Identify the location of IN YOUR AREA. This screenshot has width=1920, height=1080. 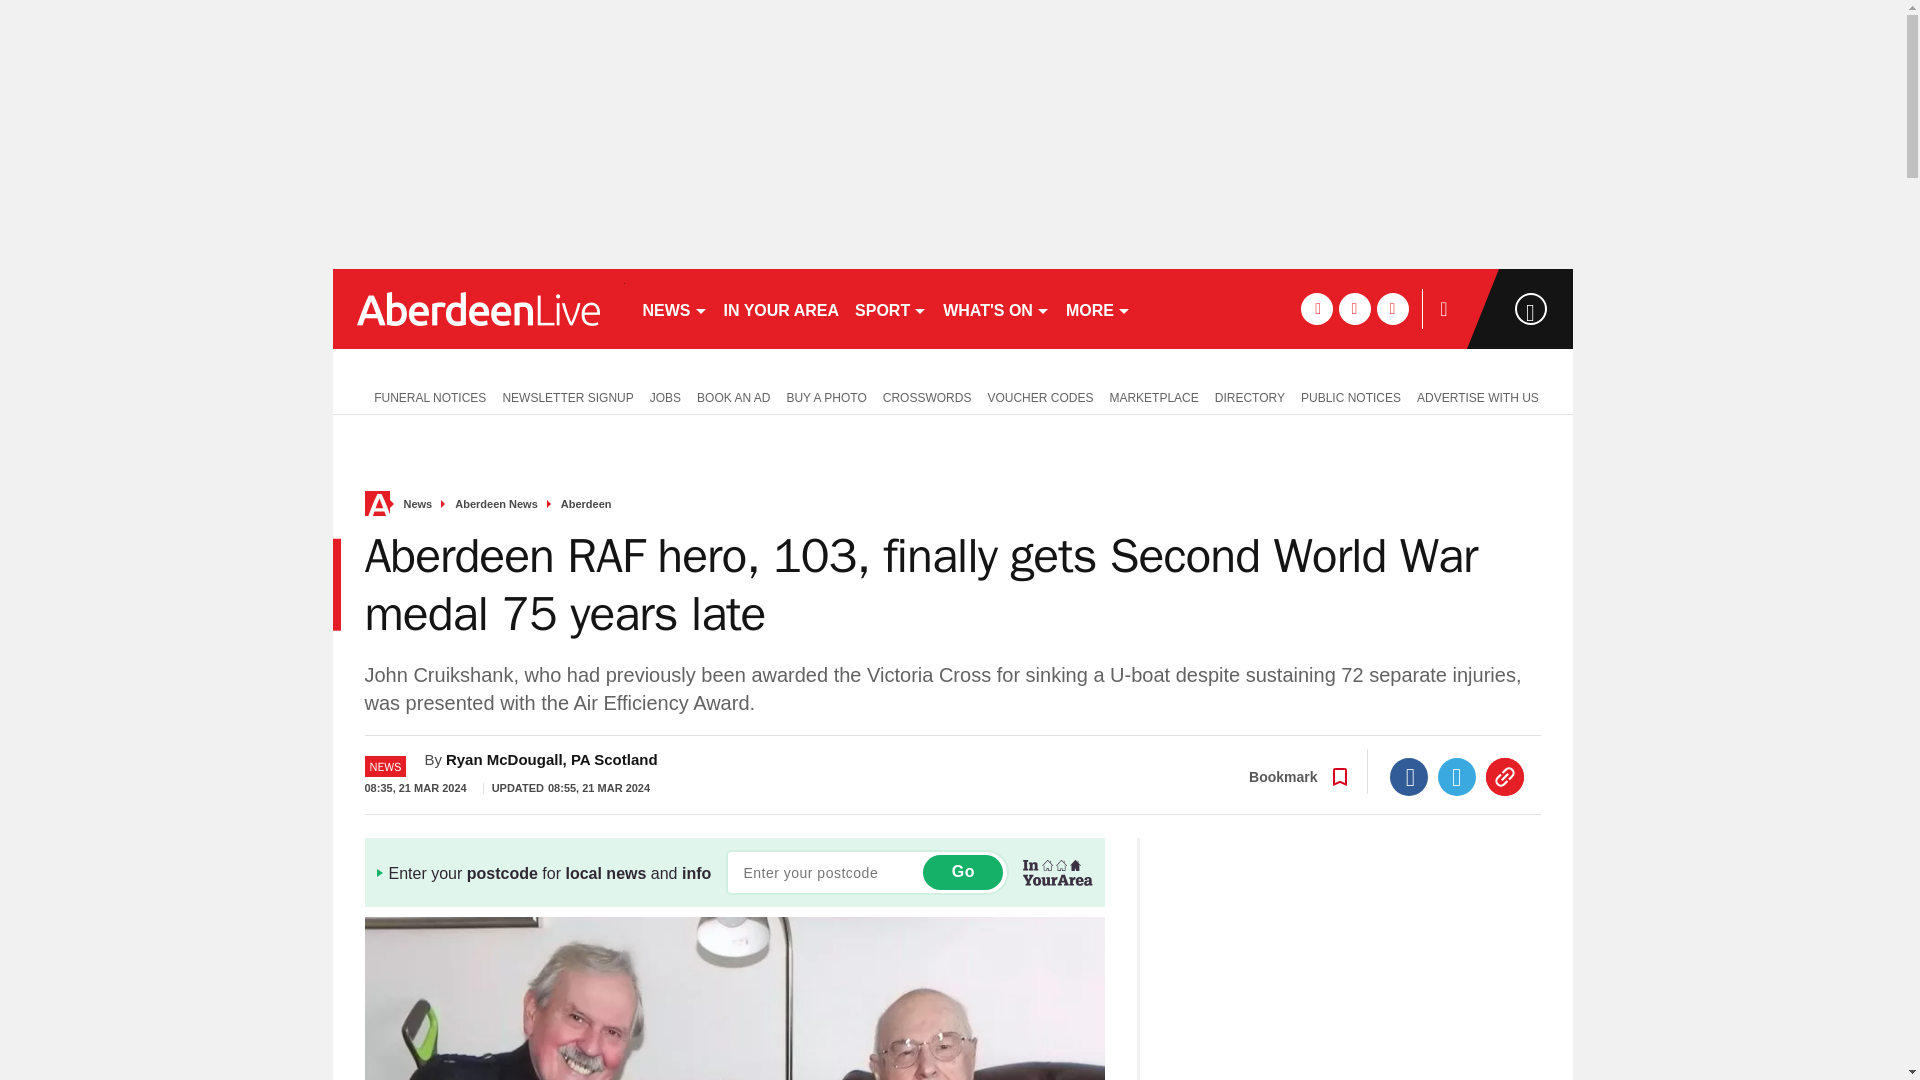
(782, 308).